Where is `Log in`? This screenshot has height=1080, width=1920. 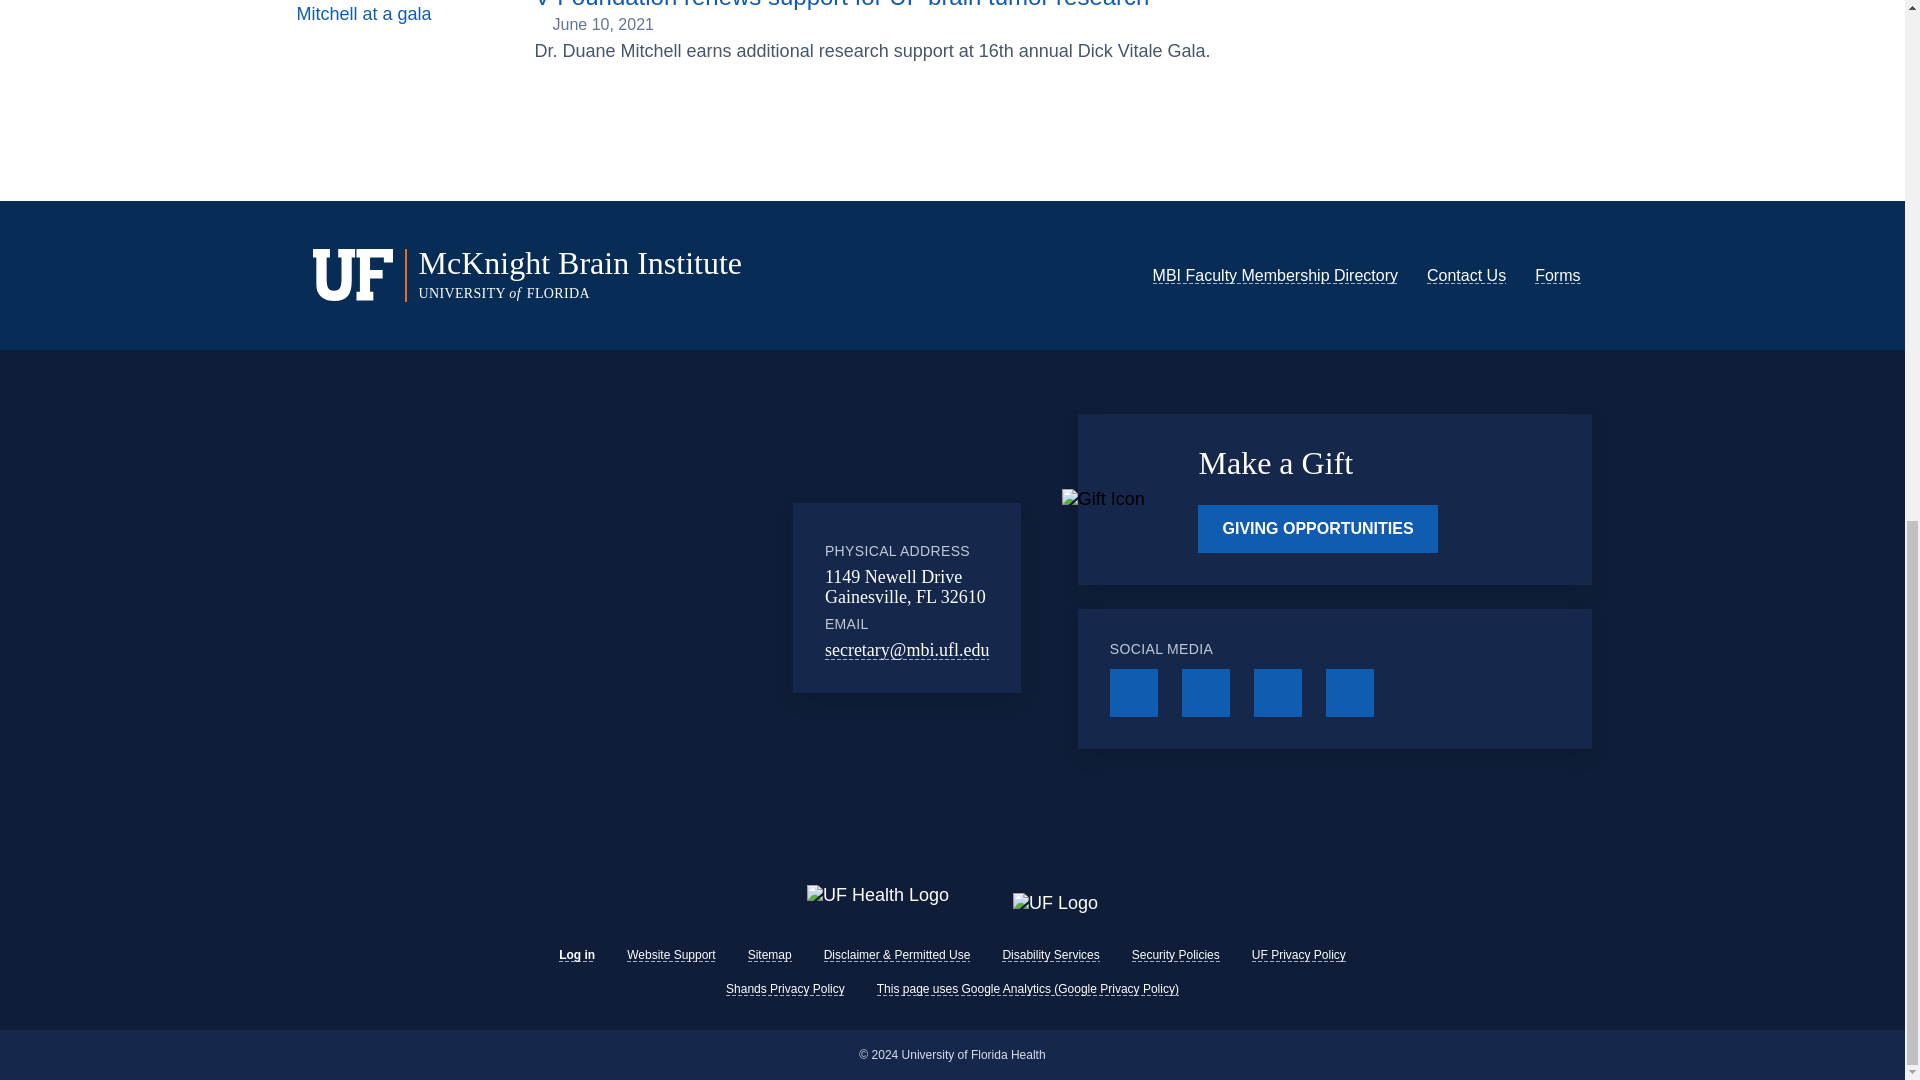
Log in is located at coordinates (576, 955).